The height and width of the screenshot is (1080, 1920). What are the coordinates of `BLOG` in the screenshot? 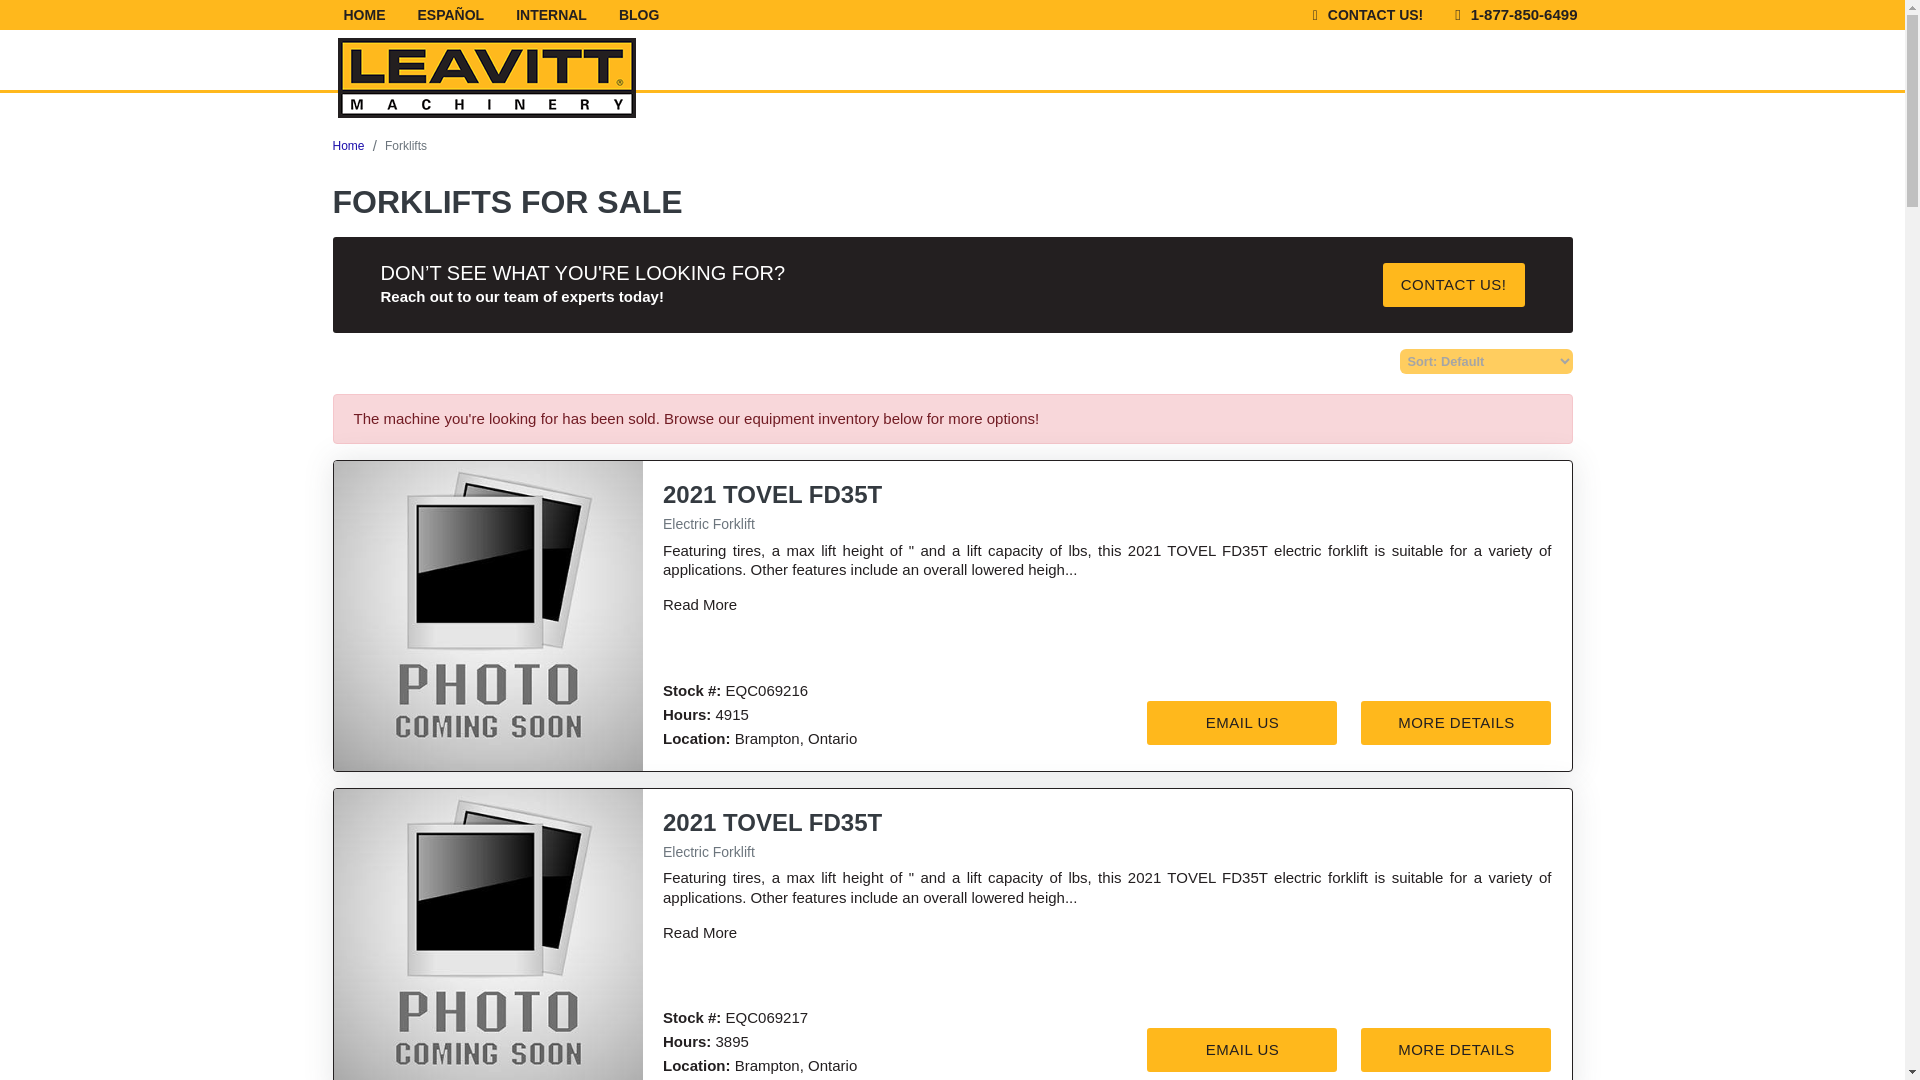 It's located at (630, 15).